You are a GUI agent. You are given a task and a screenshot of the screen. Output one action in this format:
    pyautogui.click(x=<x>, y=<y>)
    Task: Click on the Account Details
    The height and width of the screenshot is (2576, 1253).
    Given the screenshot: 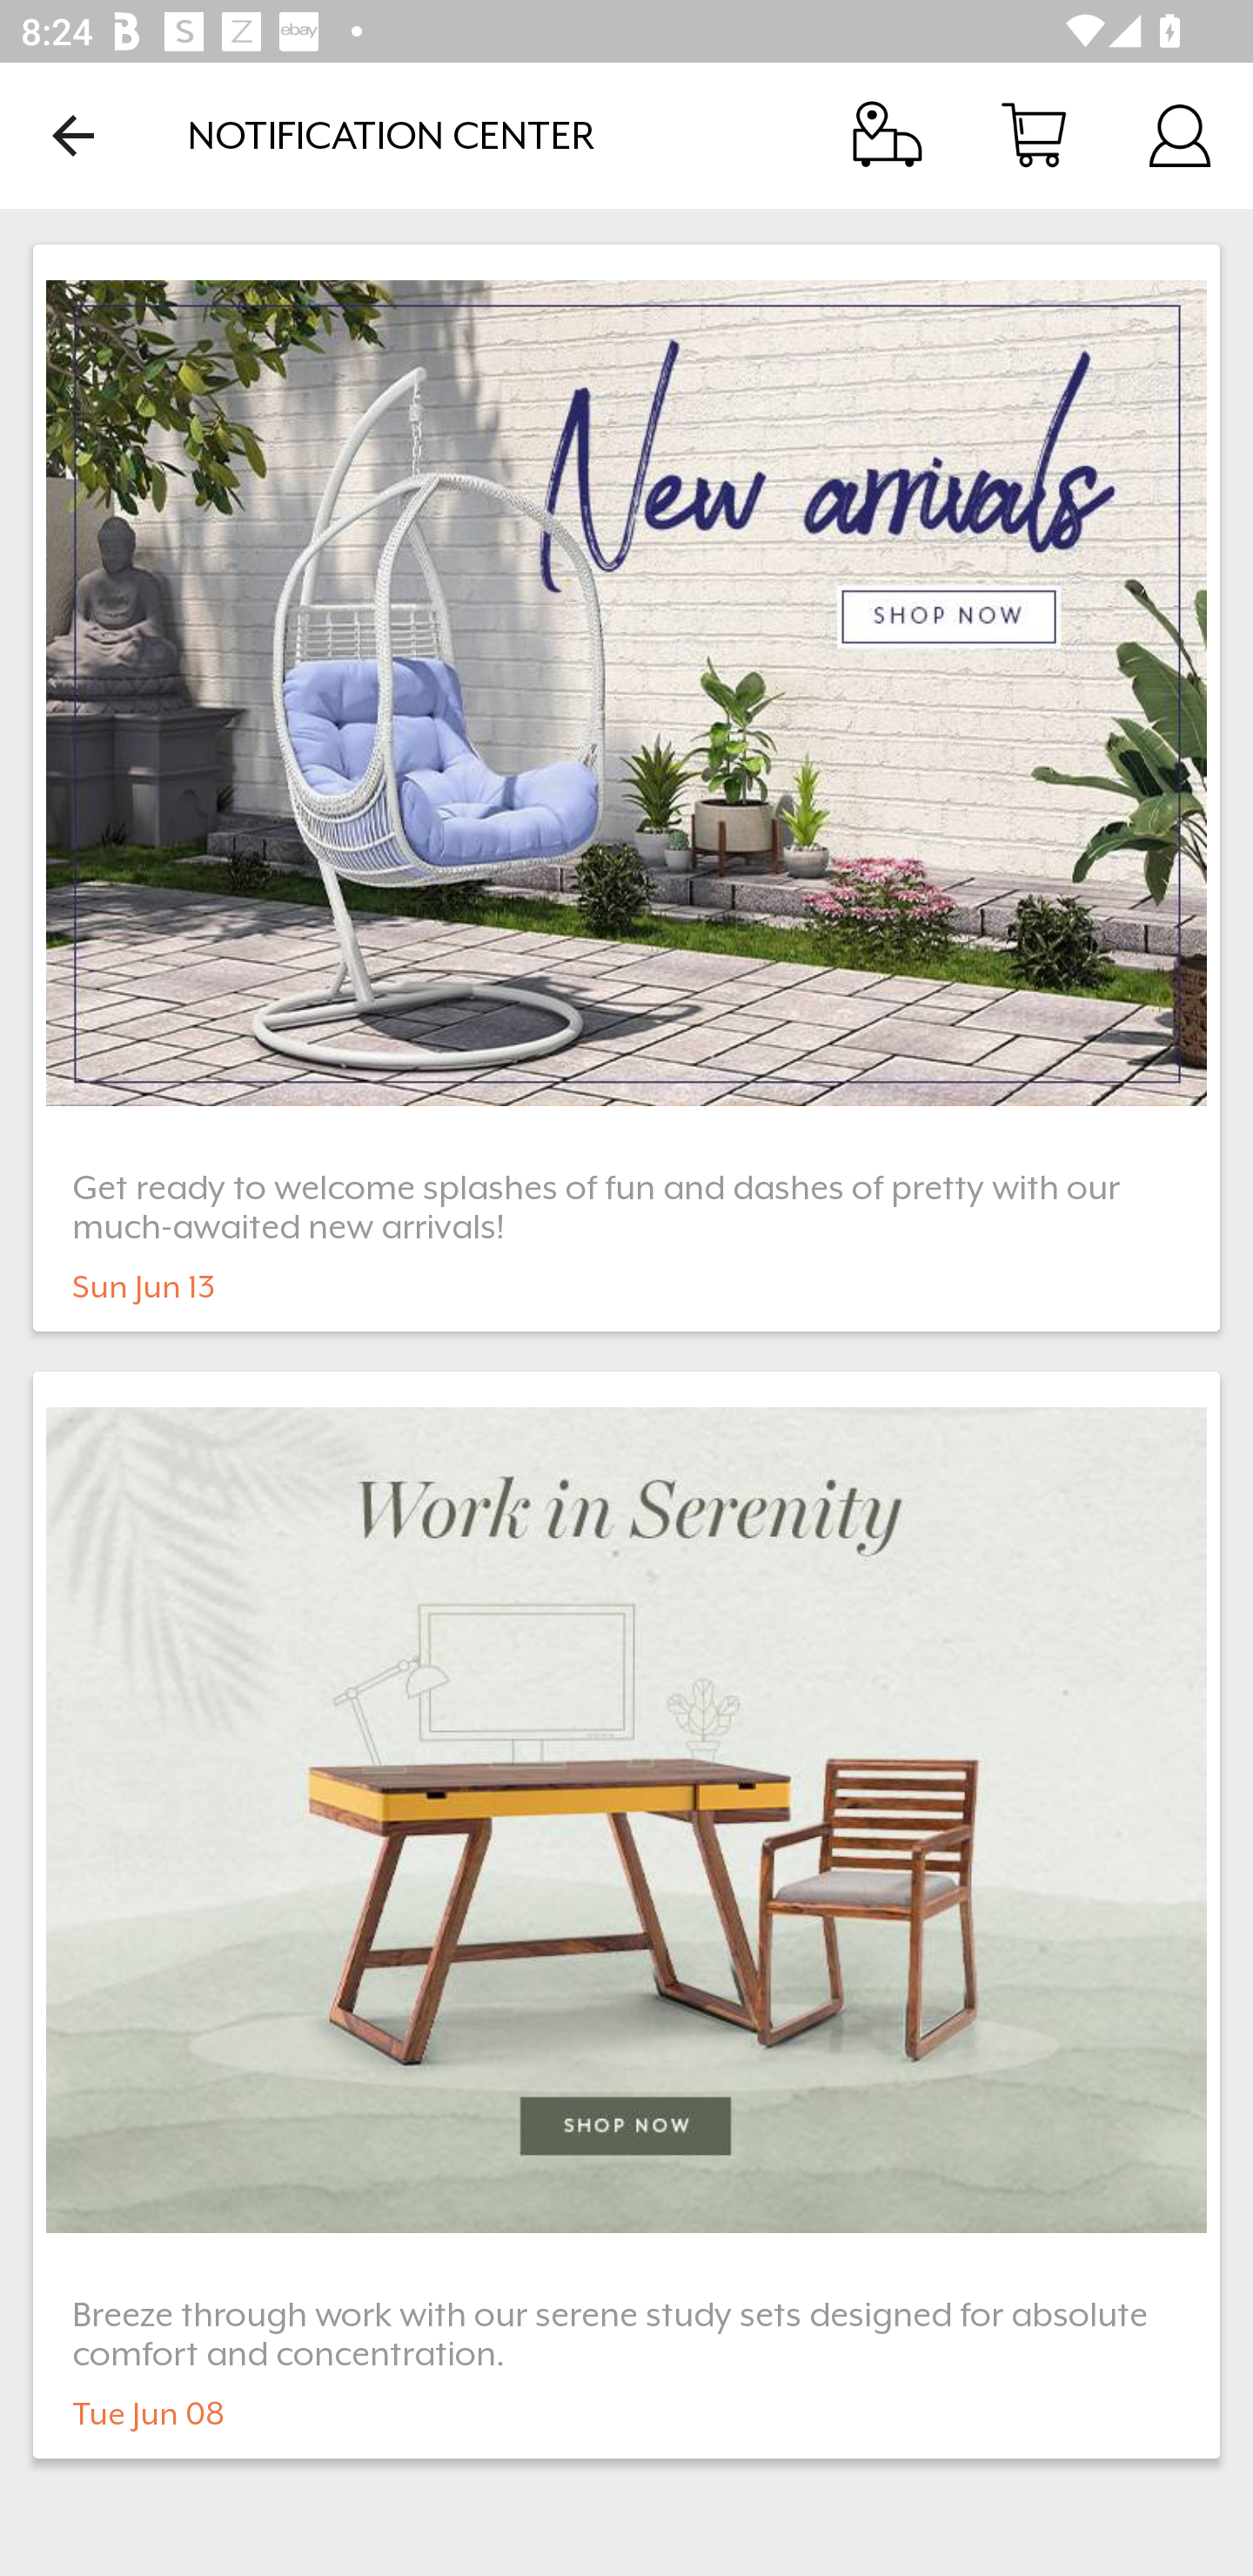 What is the action you would take?
    pyautogui.click(x=1180, y=134)
    